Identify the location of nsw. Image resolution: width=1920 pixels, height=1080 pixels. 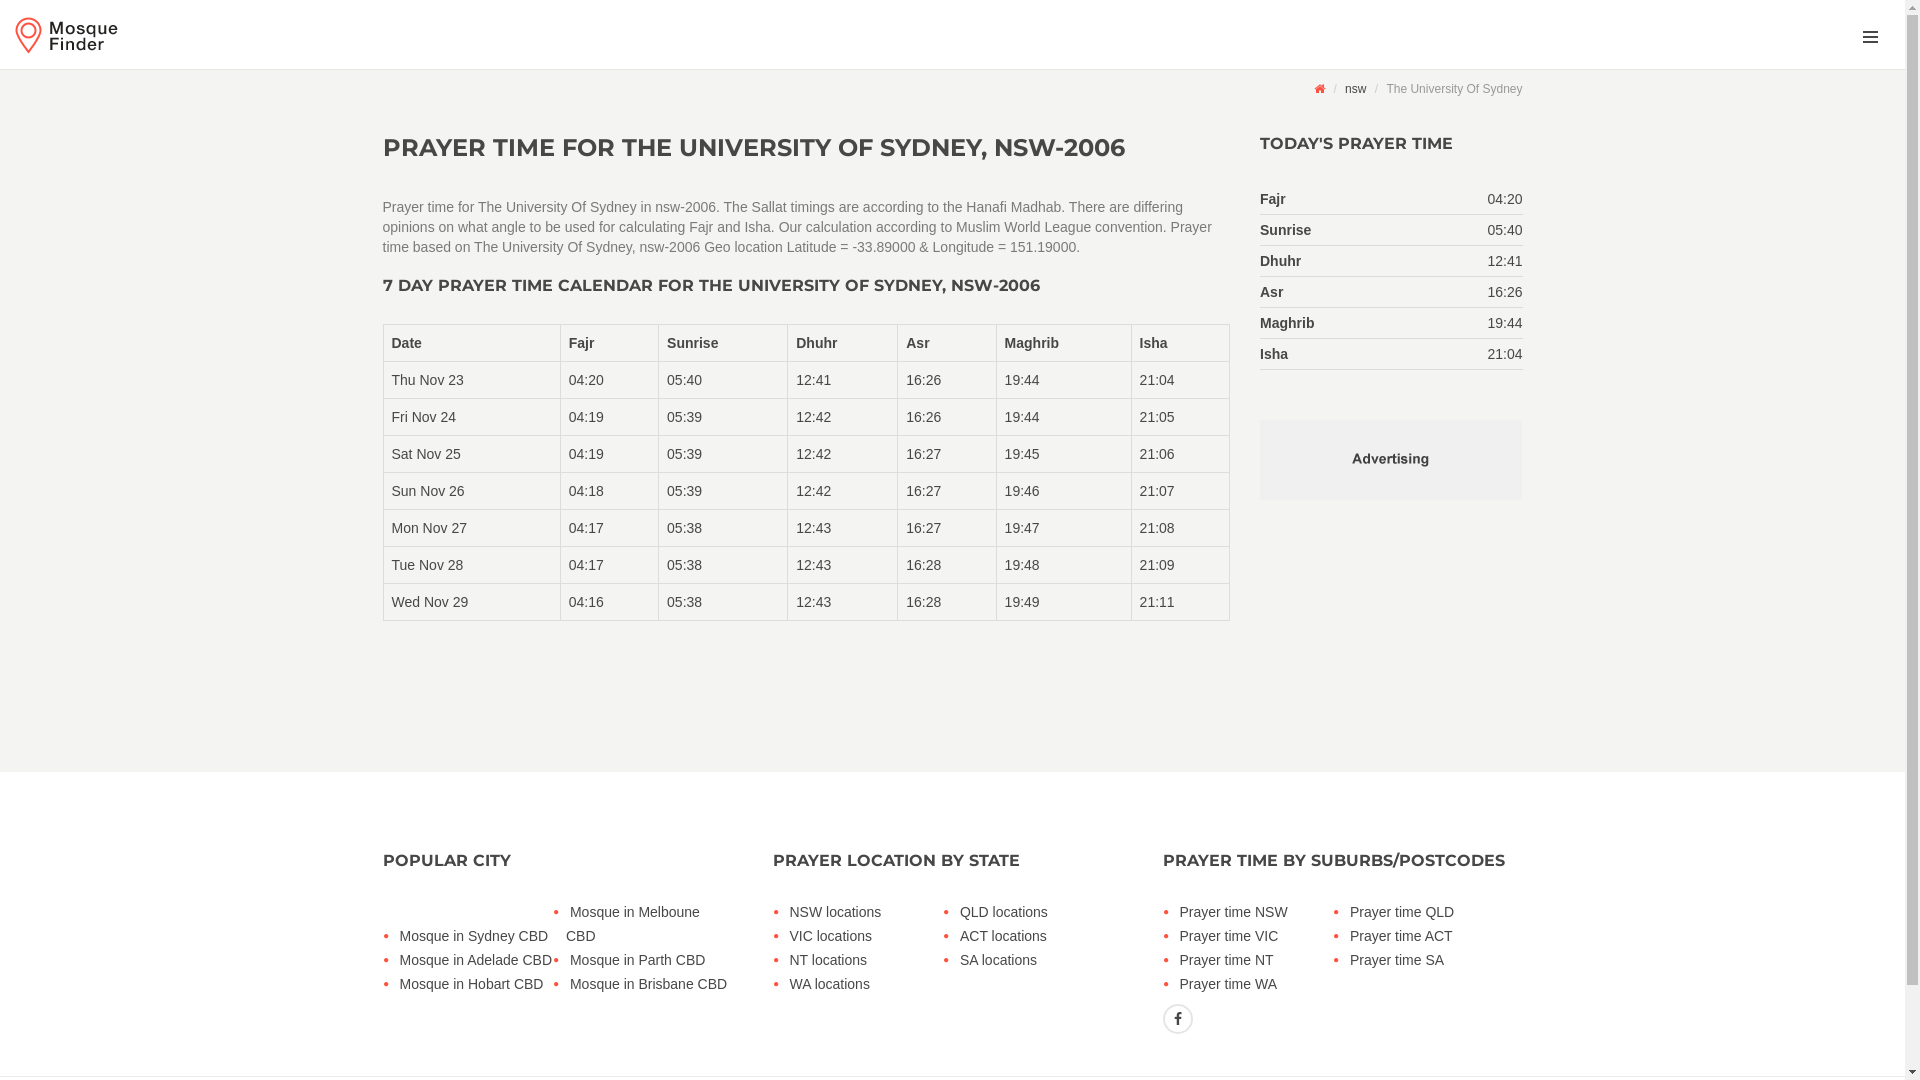
(1356, 89).